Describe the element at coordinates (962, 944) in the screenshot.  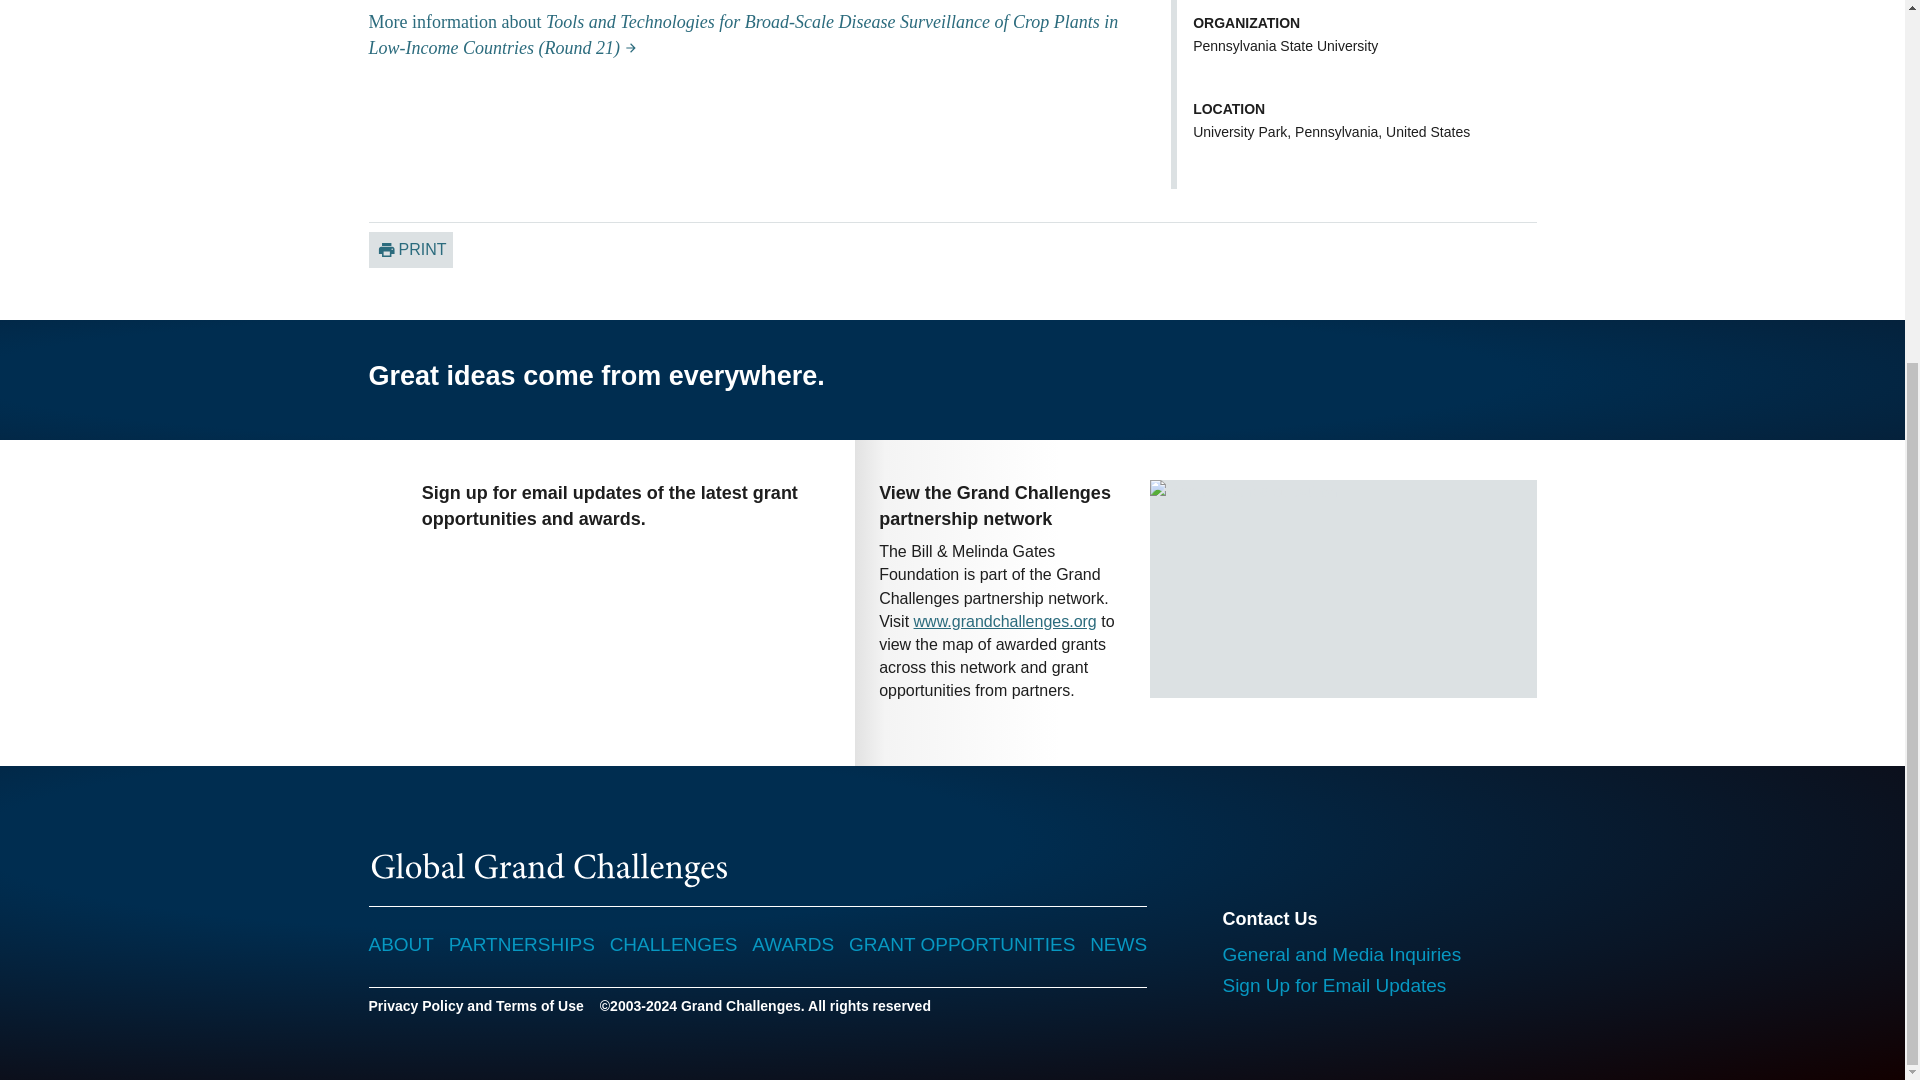
I see `GRANT OPPORTUNITIES` at that location.